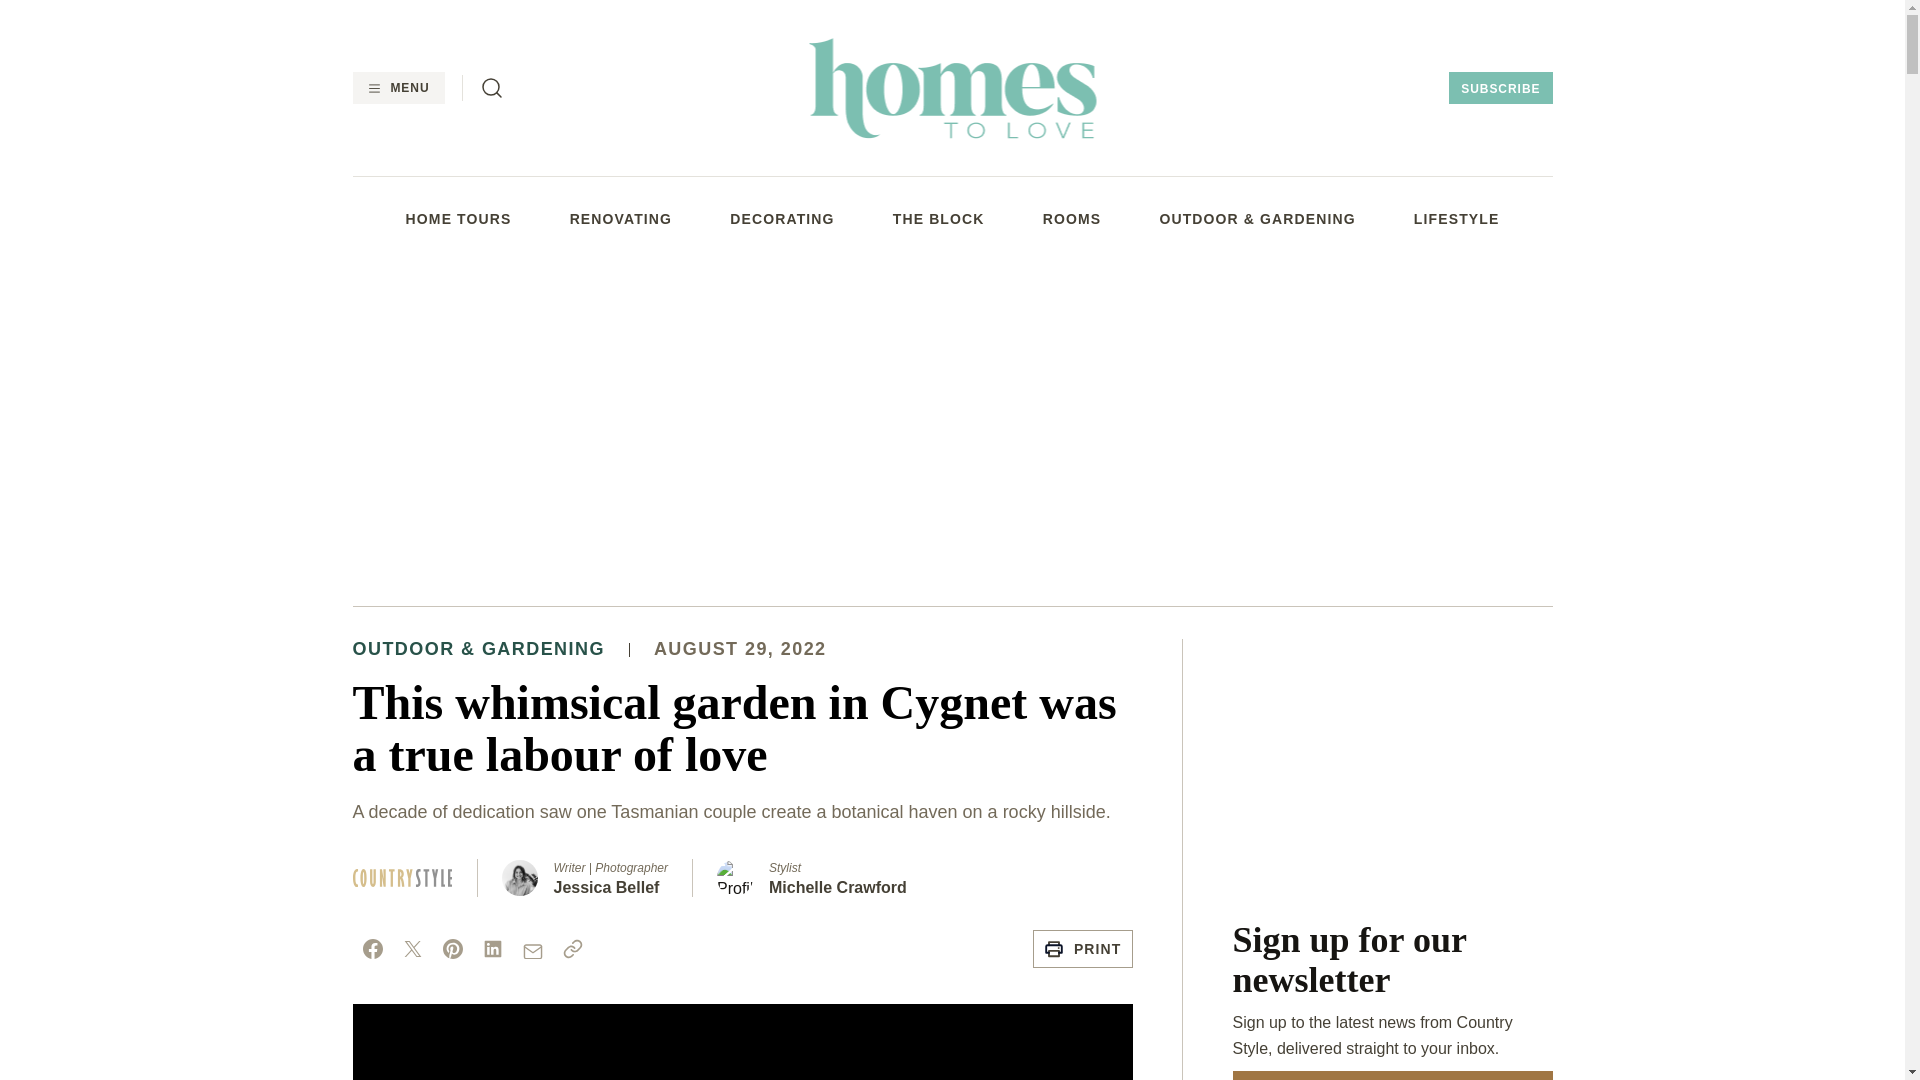 The height and width of the screenshot is (1080, 1920). Describe the element at coordinates (397, 88) in the screenshot. I see `MENU` at that location.